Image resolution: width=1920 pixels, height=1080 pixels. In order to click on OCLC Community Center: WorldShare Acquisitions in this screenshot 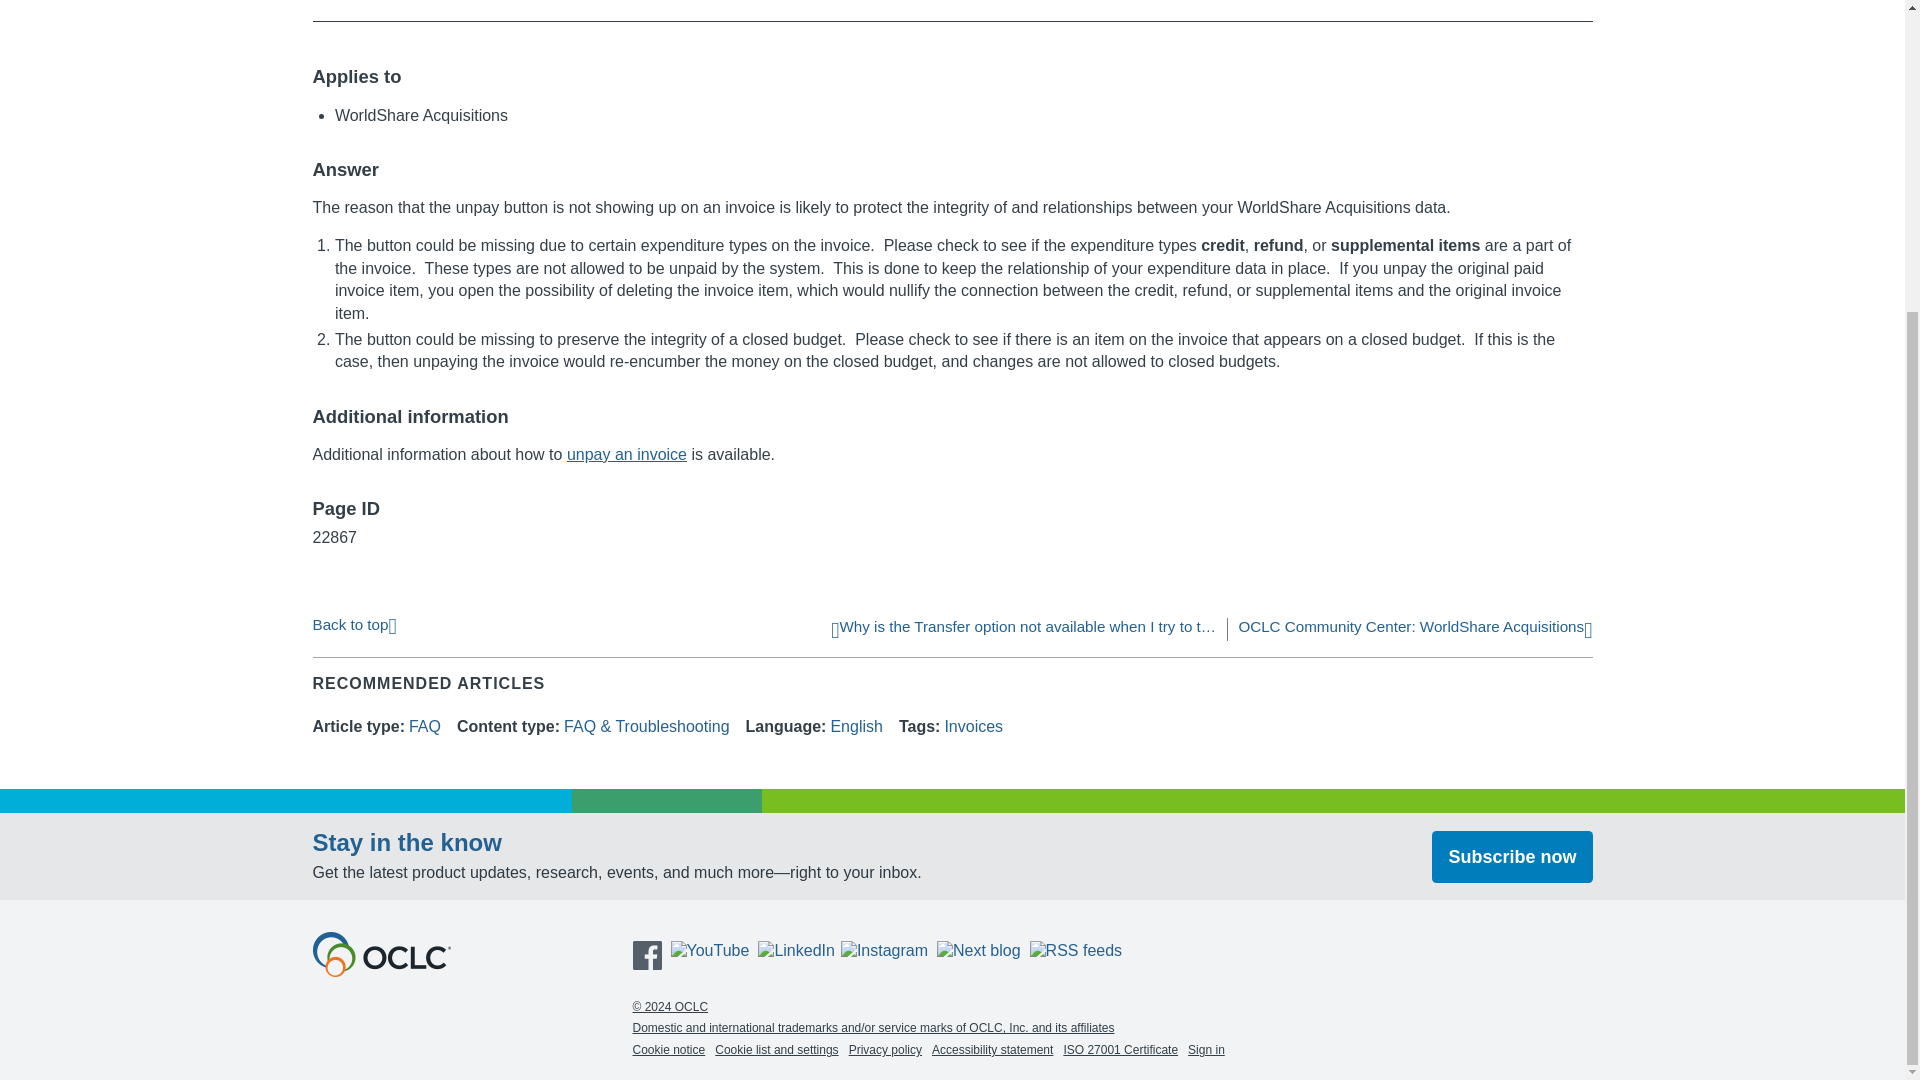, I will do `click(1414, 630)`.